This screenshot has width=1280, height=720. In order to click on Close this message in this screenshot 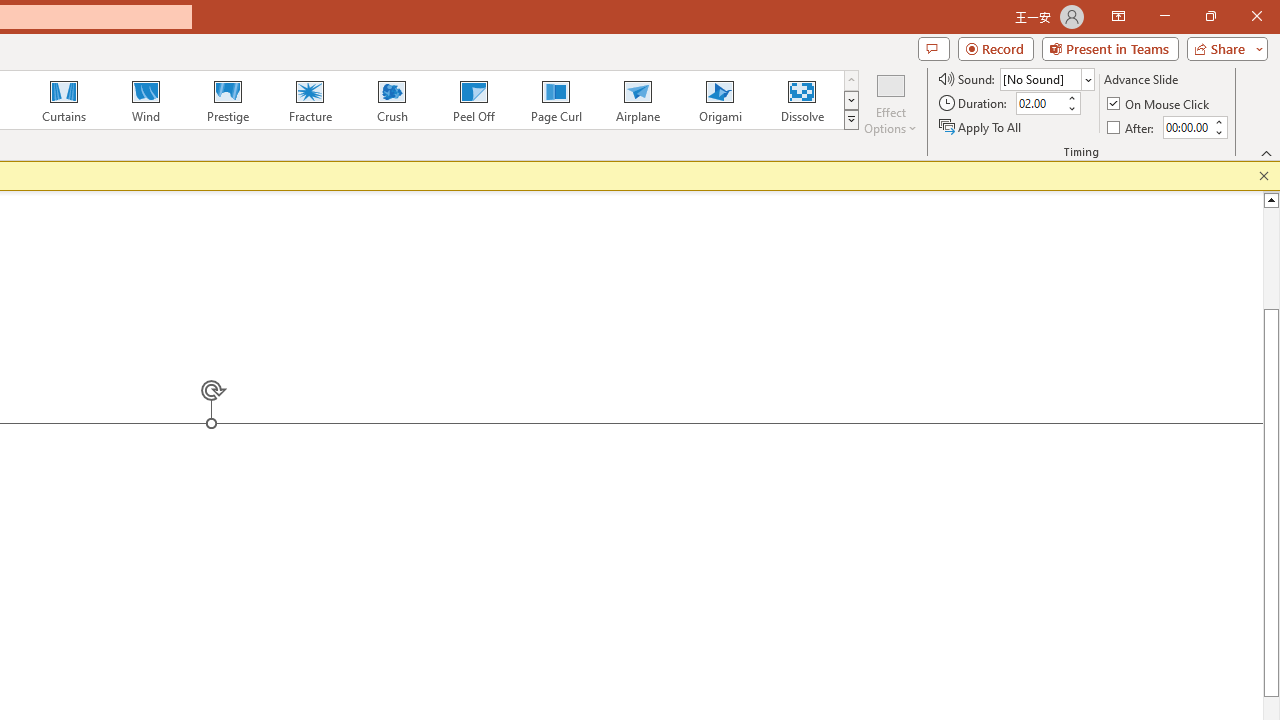, I will do `click(1264, 176)`.